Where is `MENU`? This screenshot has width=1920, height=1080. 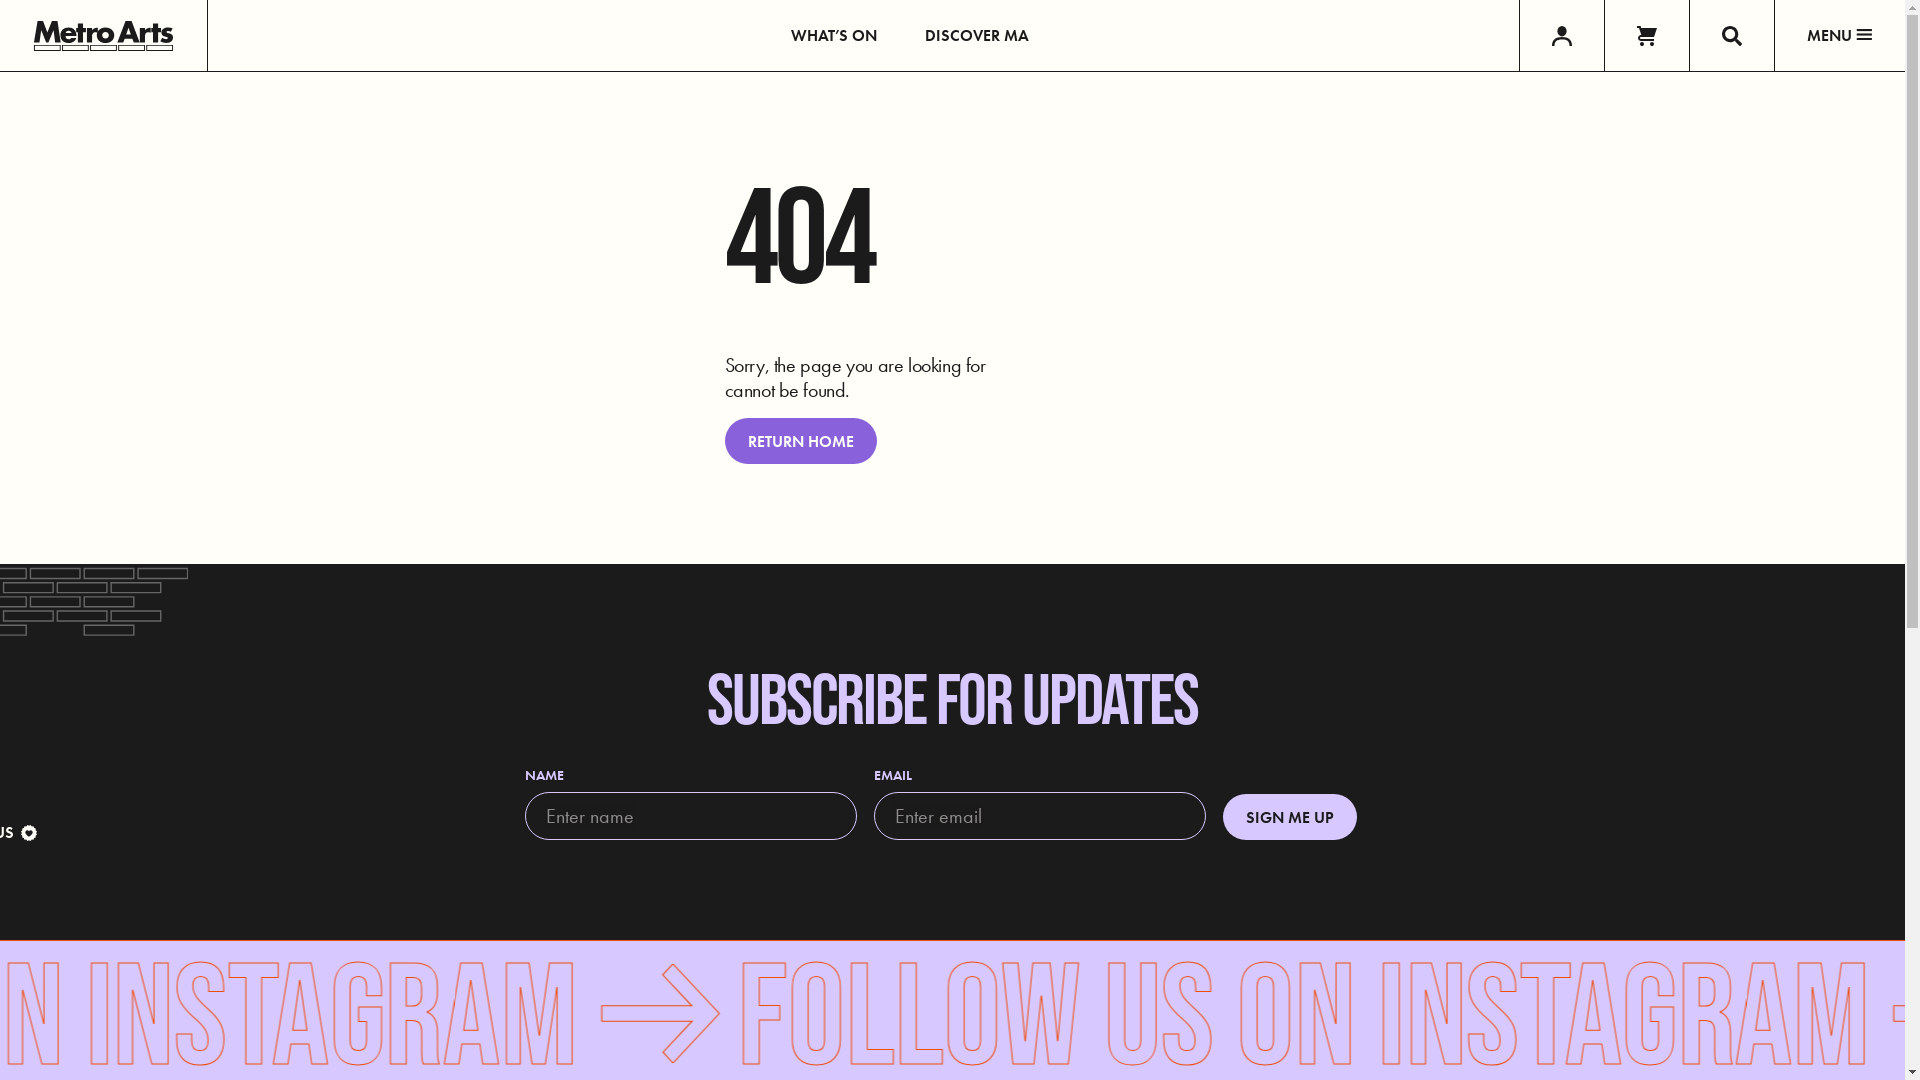
MENU is located at coordinates (1840, 36).